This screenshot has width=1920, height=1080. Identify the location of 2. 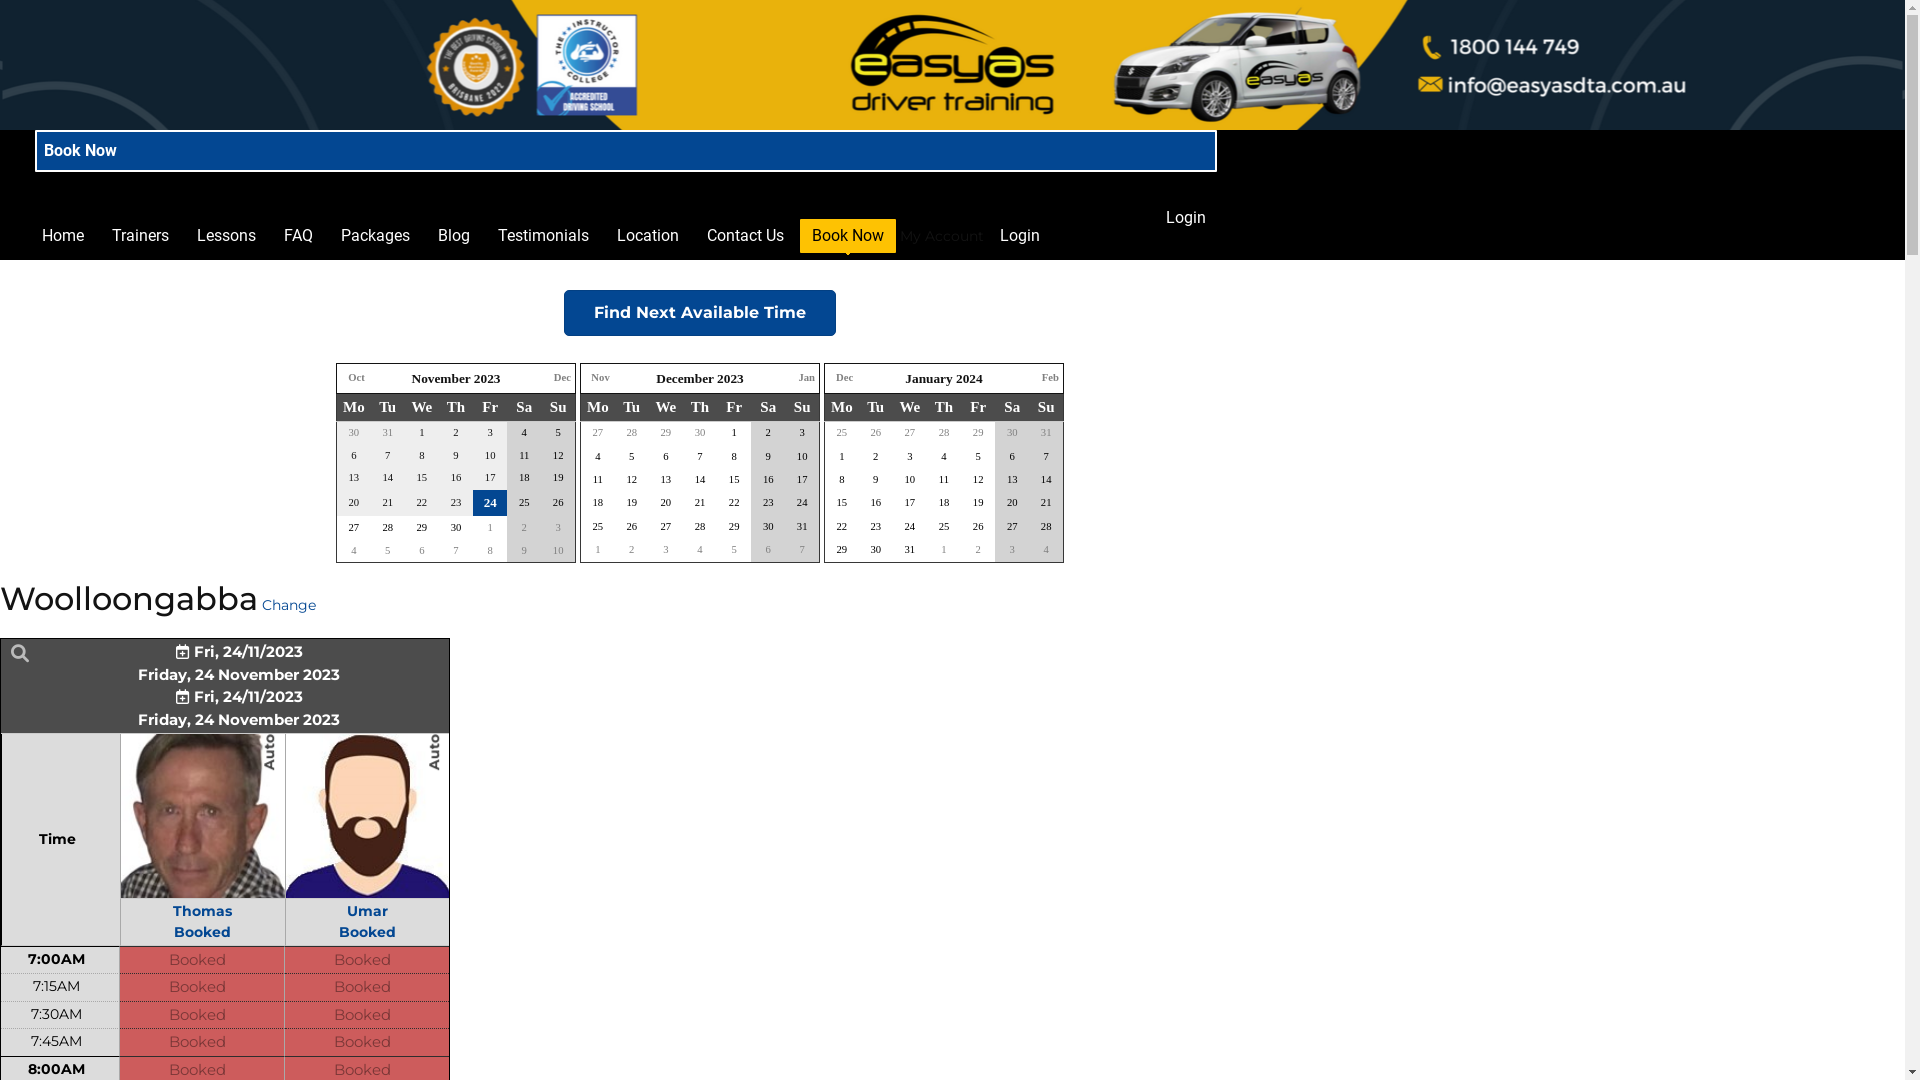
(632, 550).